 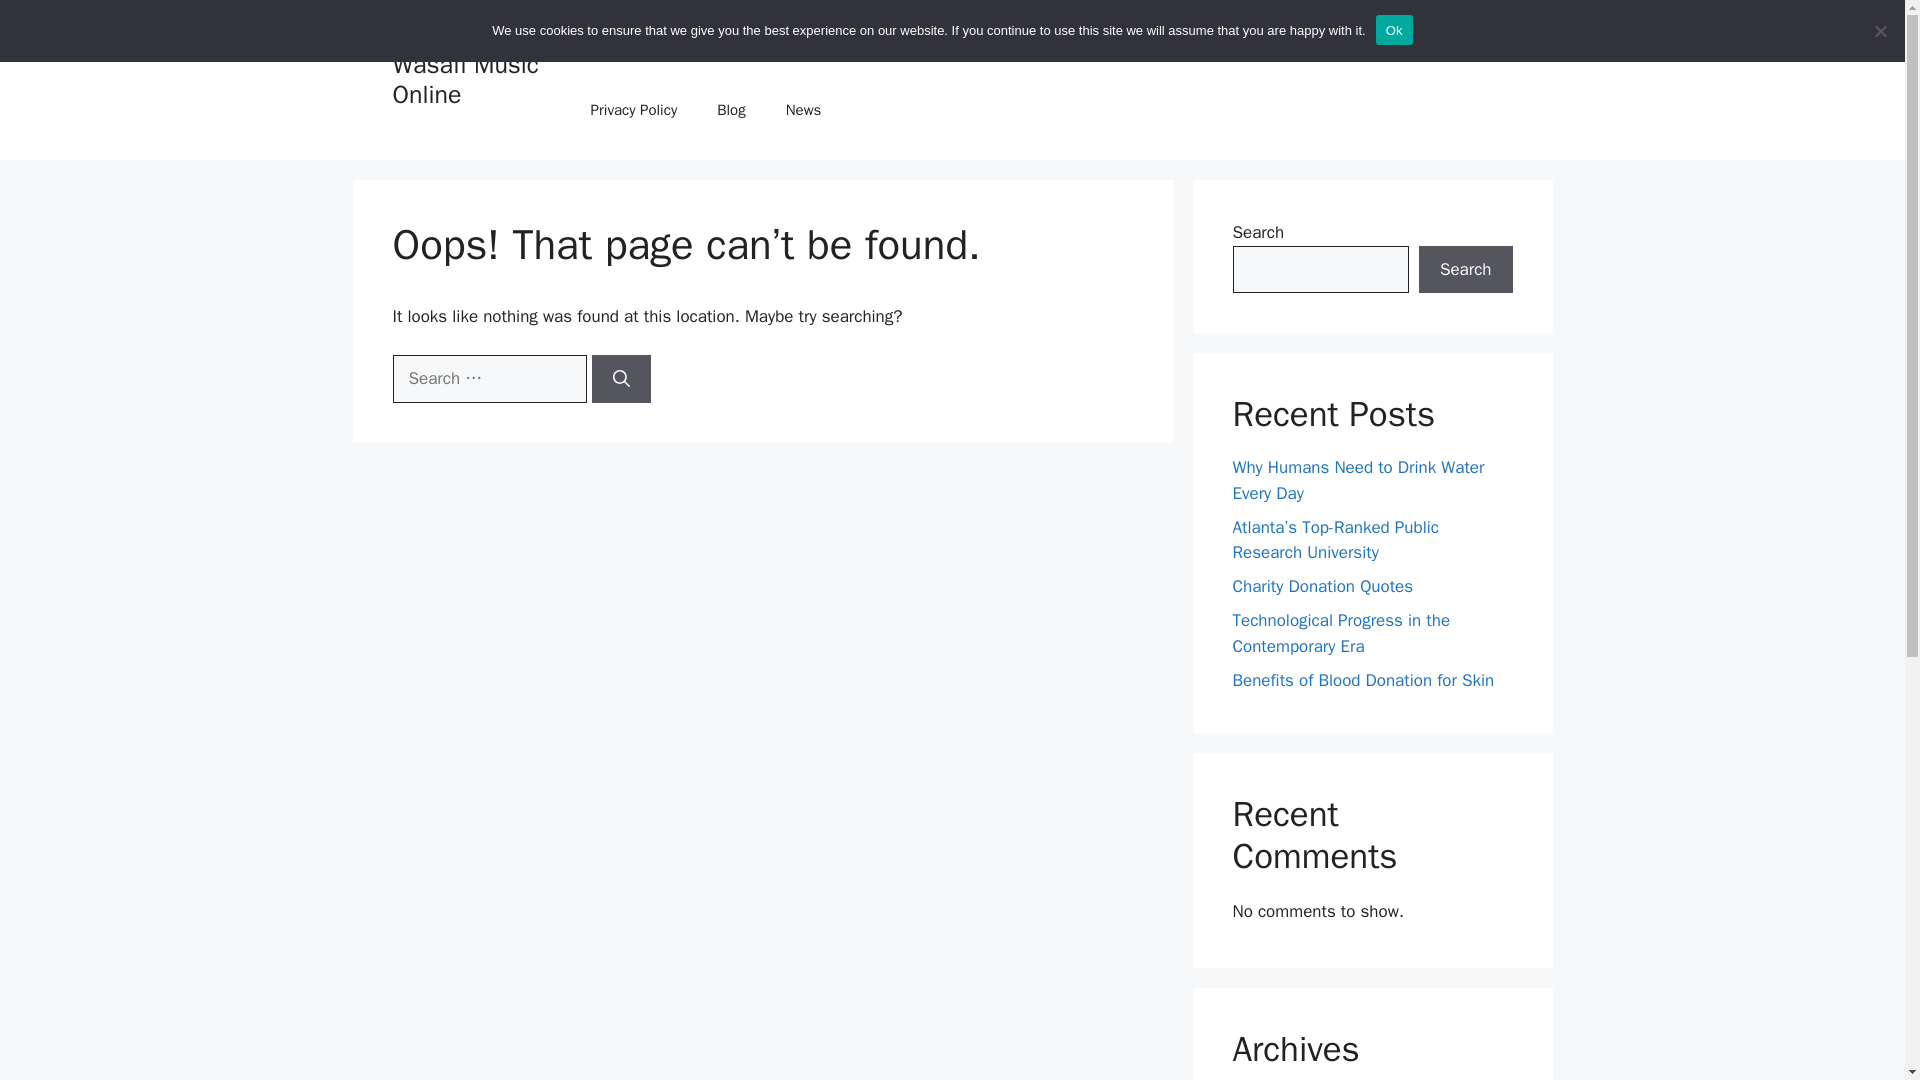 I want to click on Blog, so click(x=730, y=110).